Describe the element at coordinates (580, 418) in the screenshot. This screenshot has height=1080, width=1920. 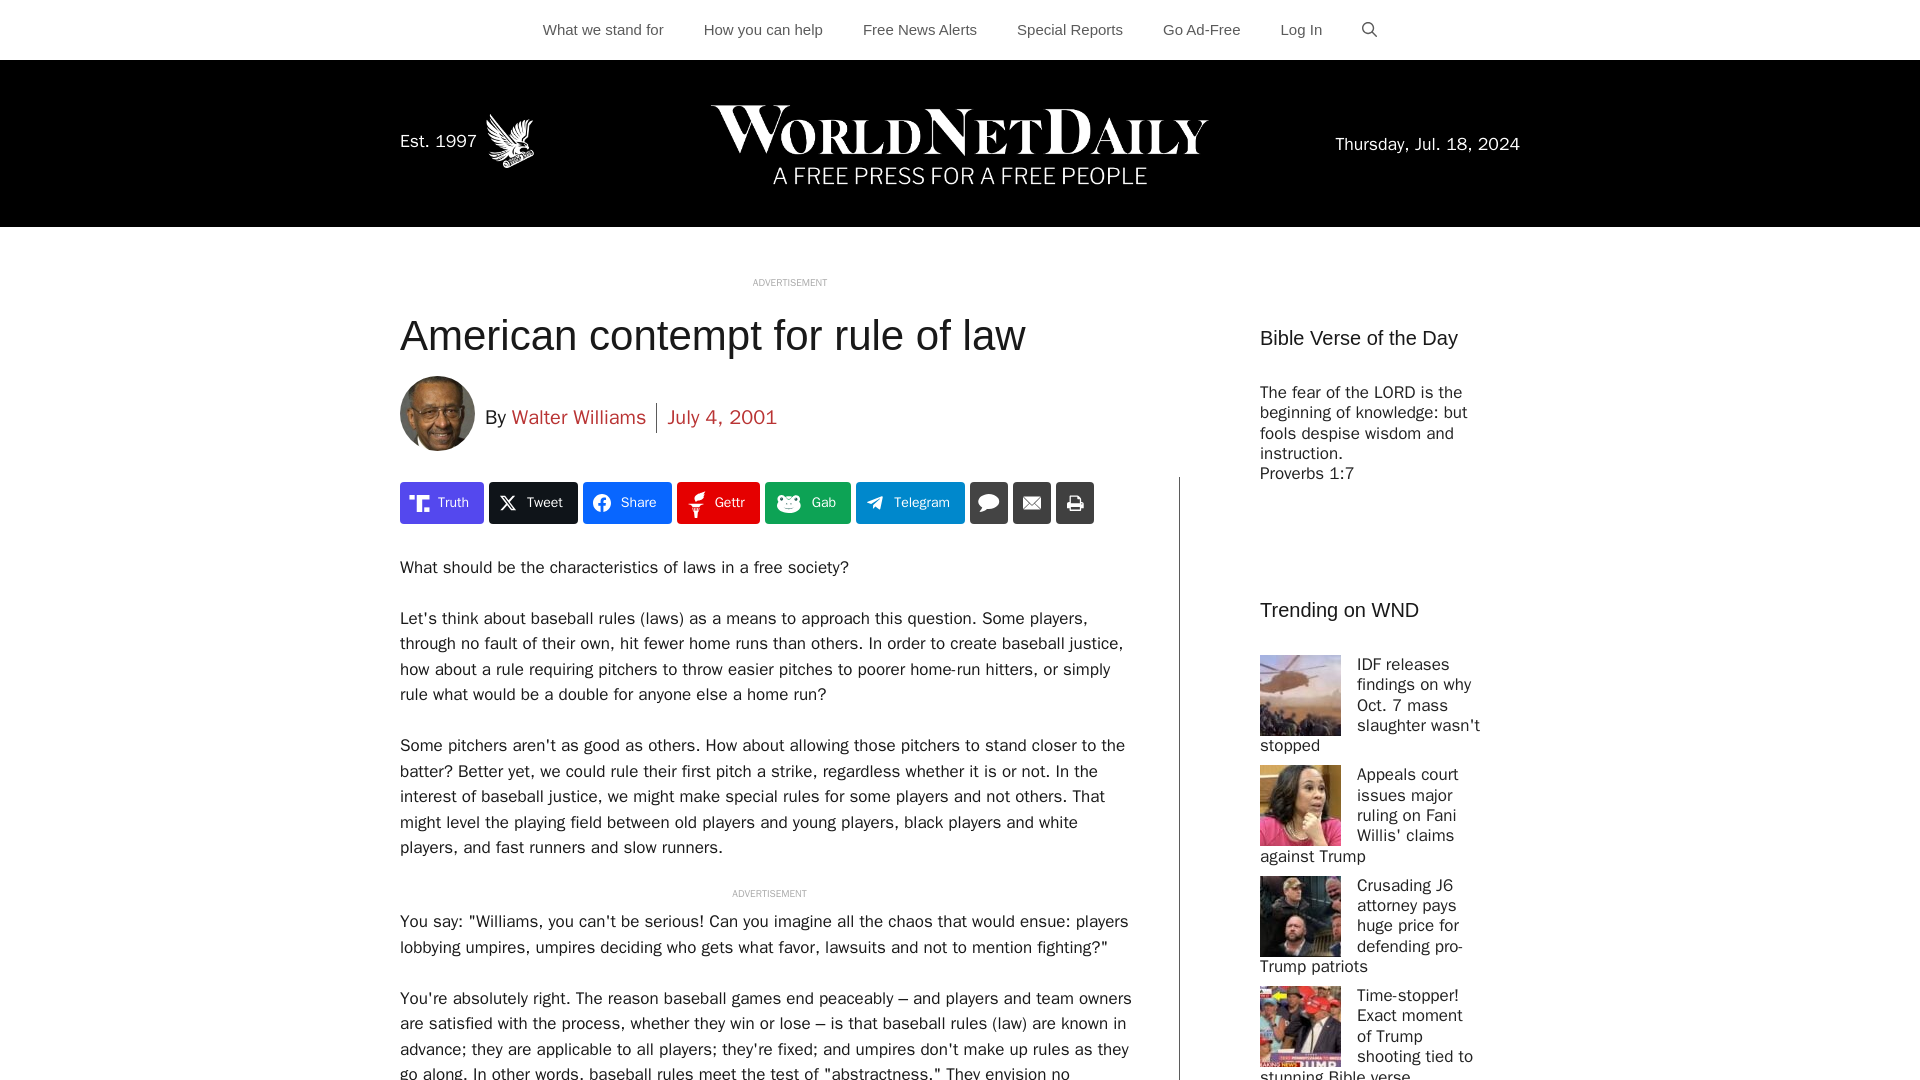
I see `Walter Williams` at that location.